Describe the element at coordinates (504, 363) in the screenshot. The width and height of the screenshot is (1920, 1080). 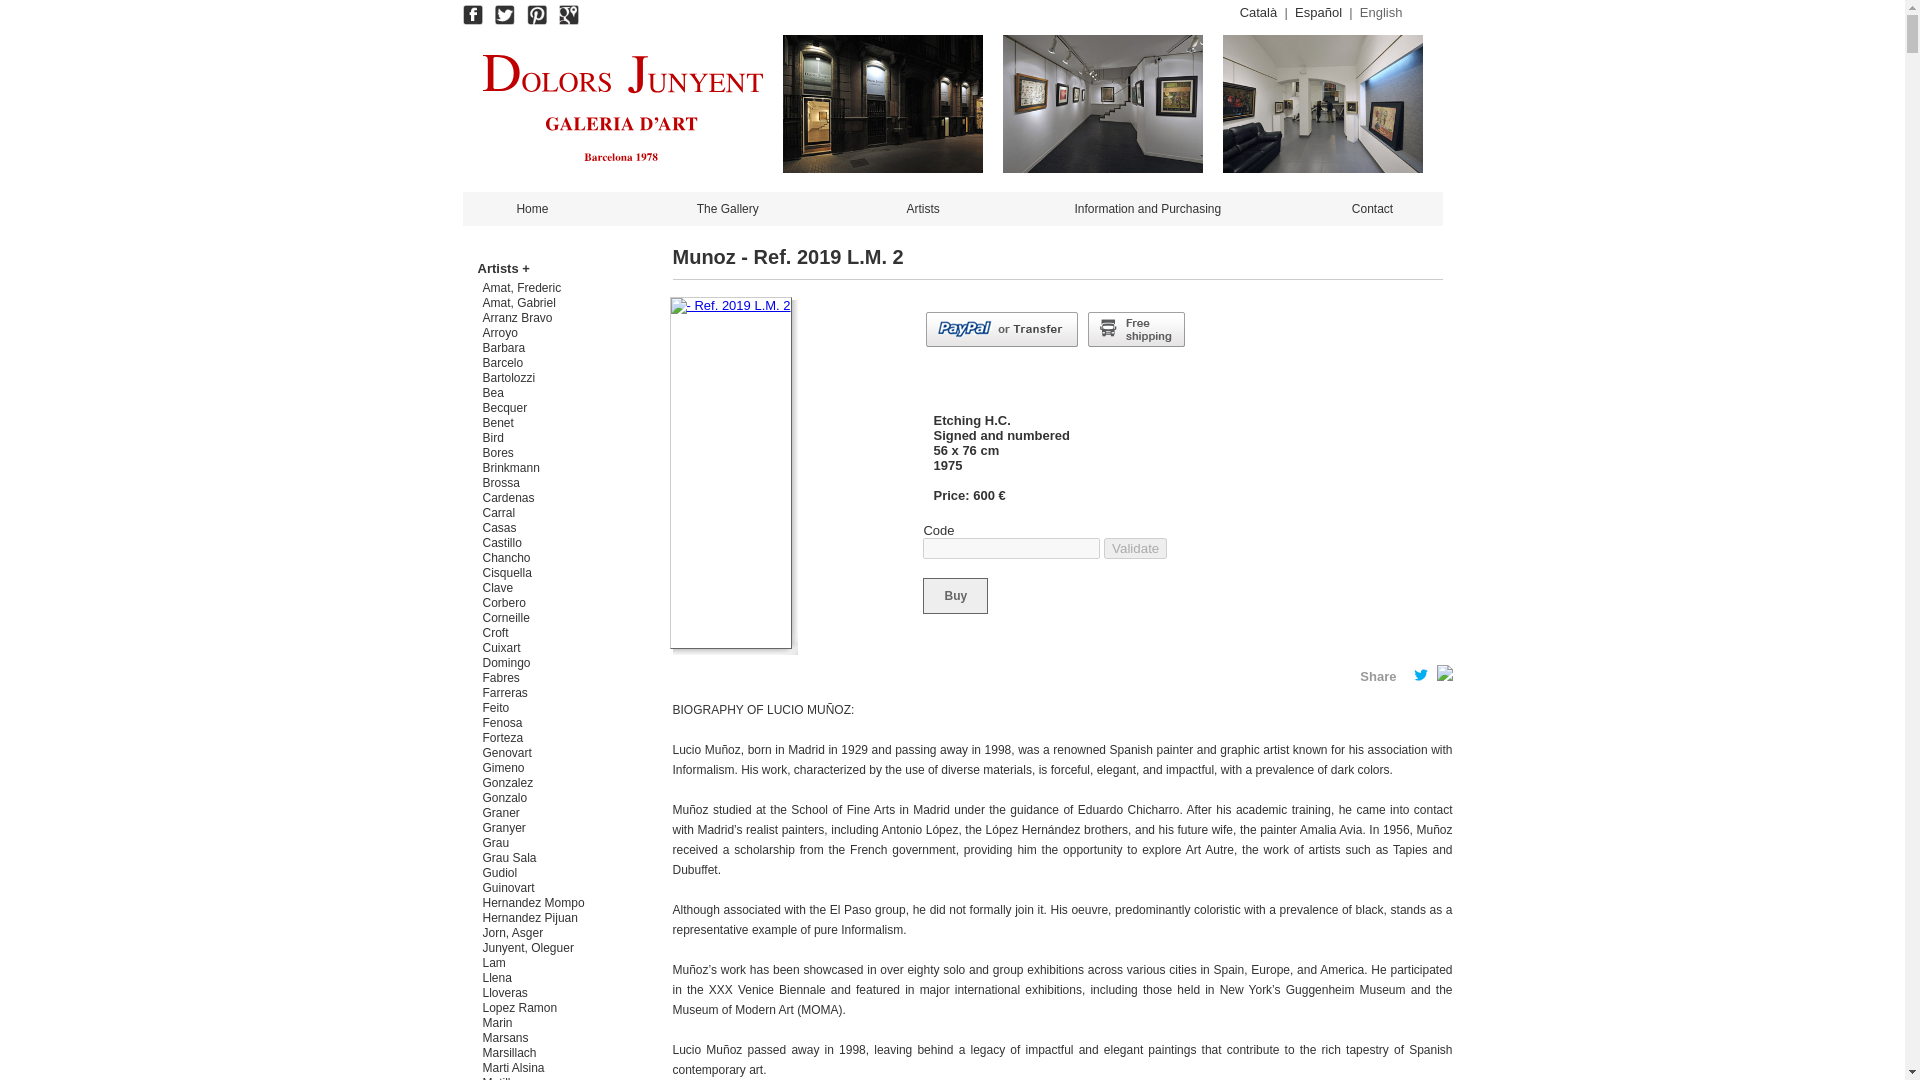
I see `Barcelo` at that location.